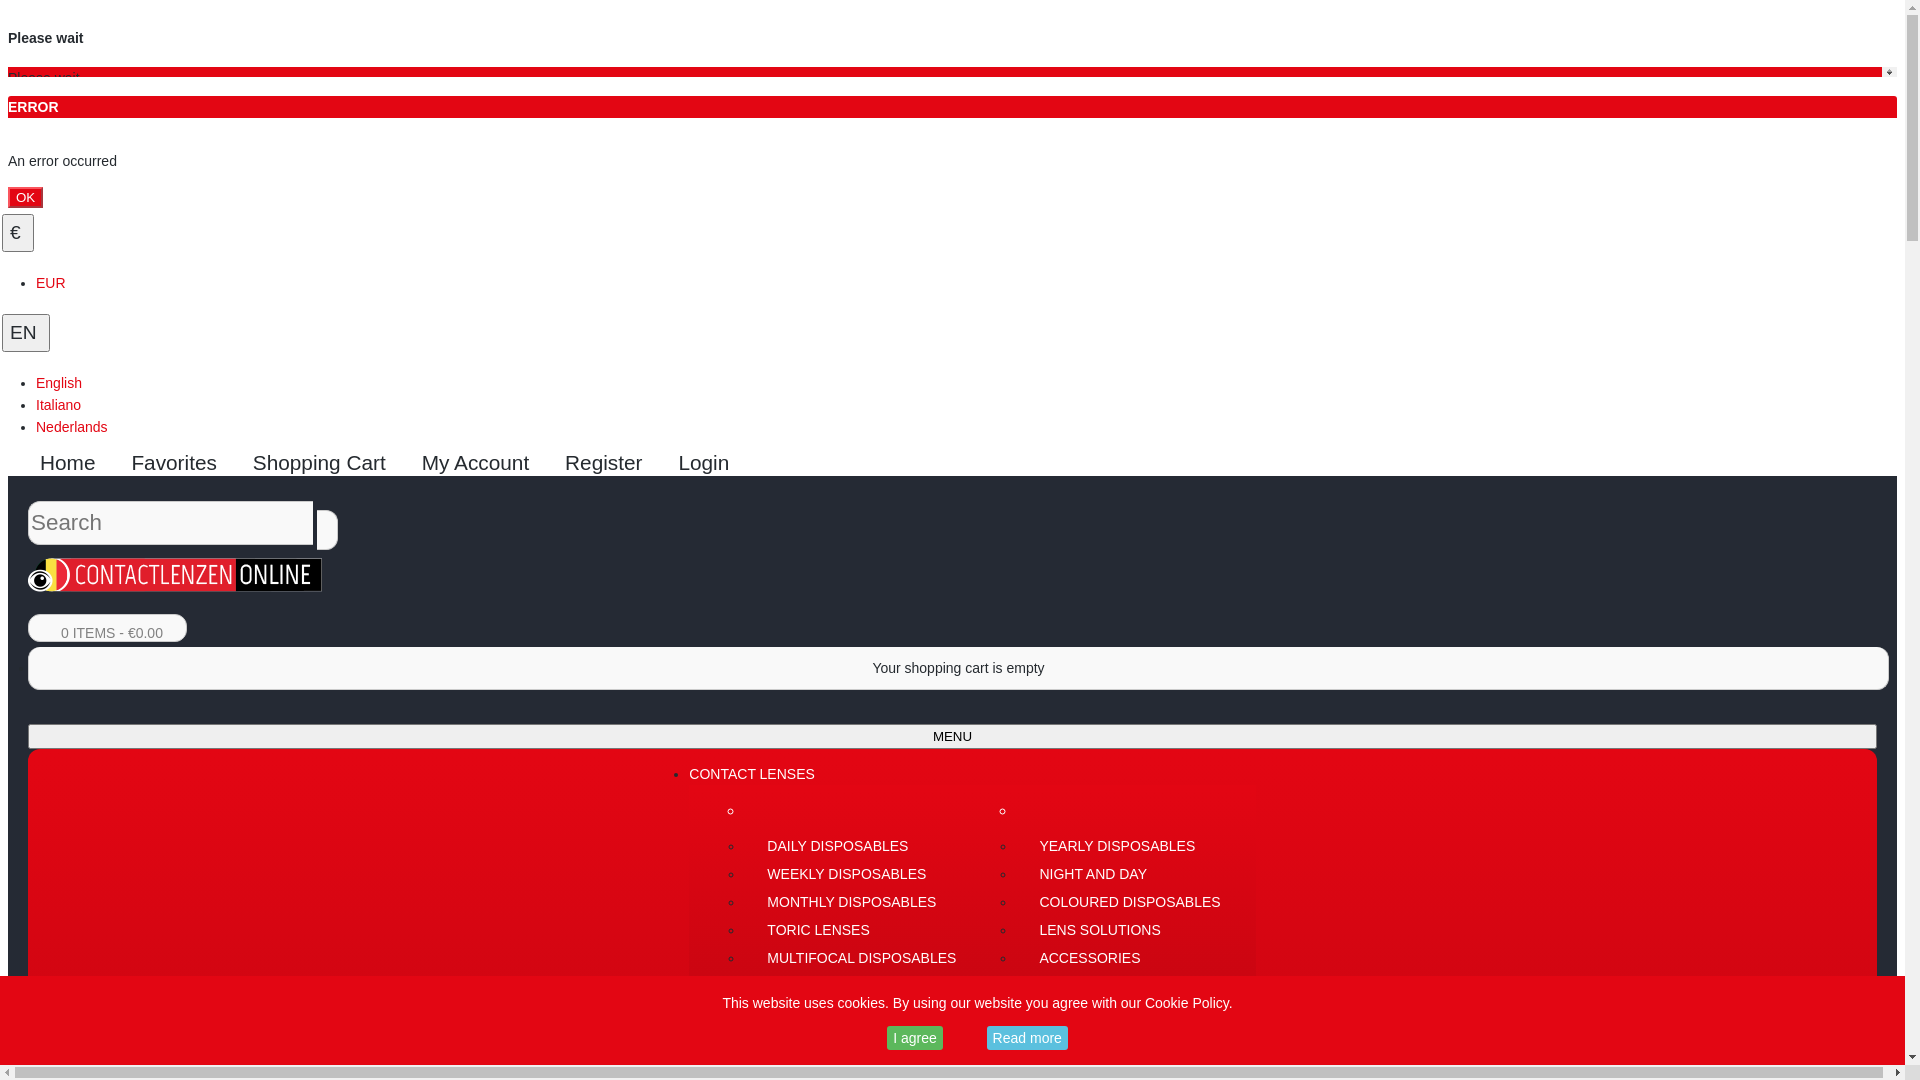  What do you see at coordinates (860, 846) in the screenshot?
I see `DAILY DISPOSABLES` at bounding box center [860, 846].